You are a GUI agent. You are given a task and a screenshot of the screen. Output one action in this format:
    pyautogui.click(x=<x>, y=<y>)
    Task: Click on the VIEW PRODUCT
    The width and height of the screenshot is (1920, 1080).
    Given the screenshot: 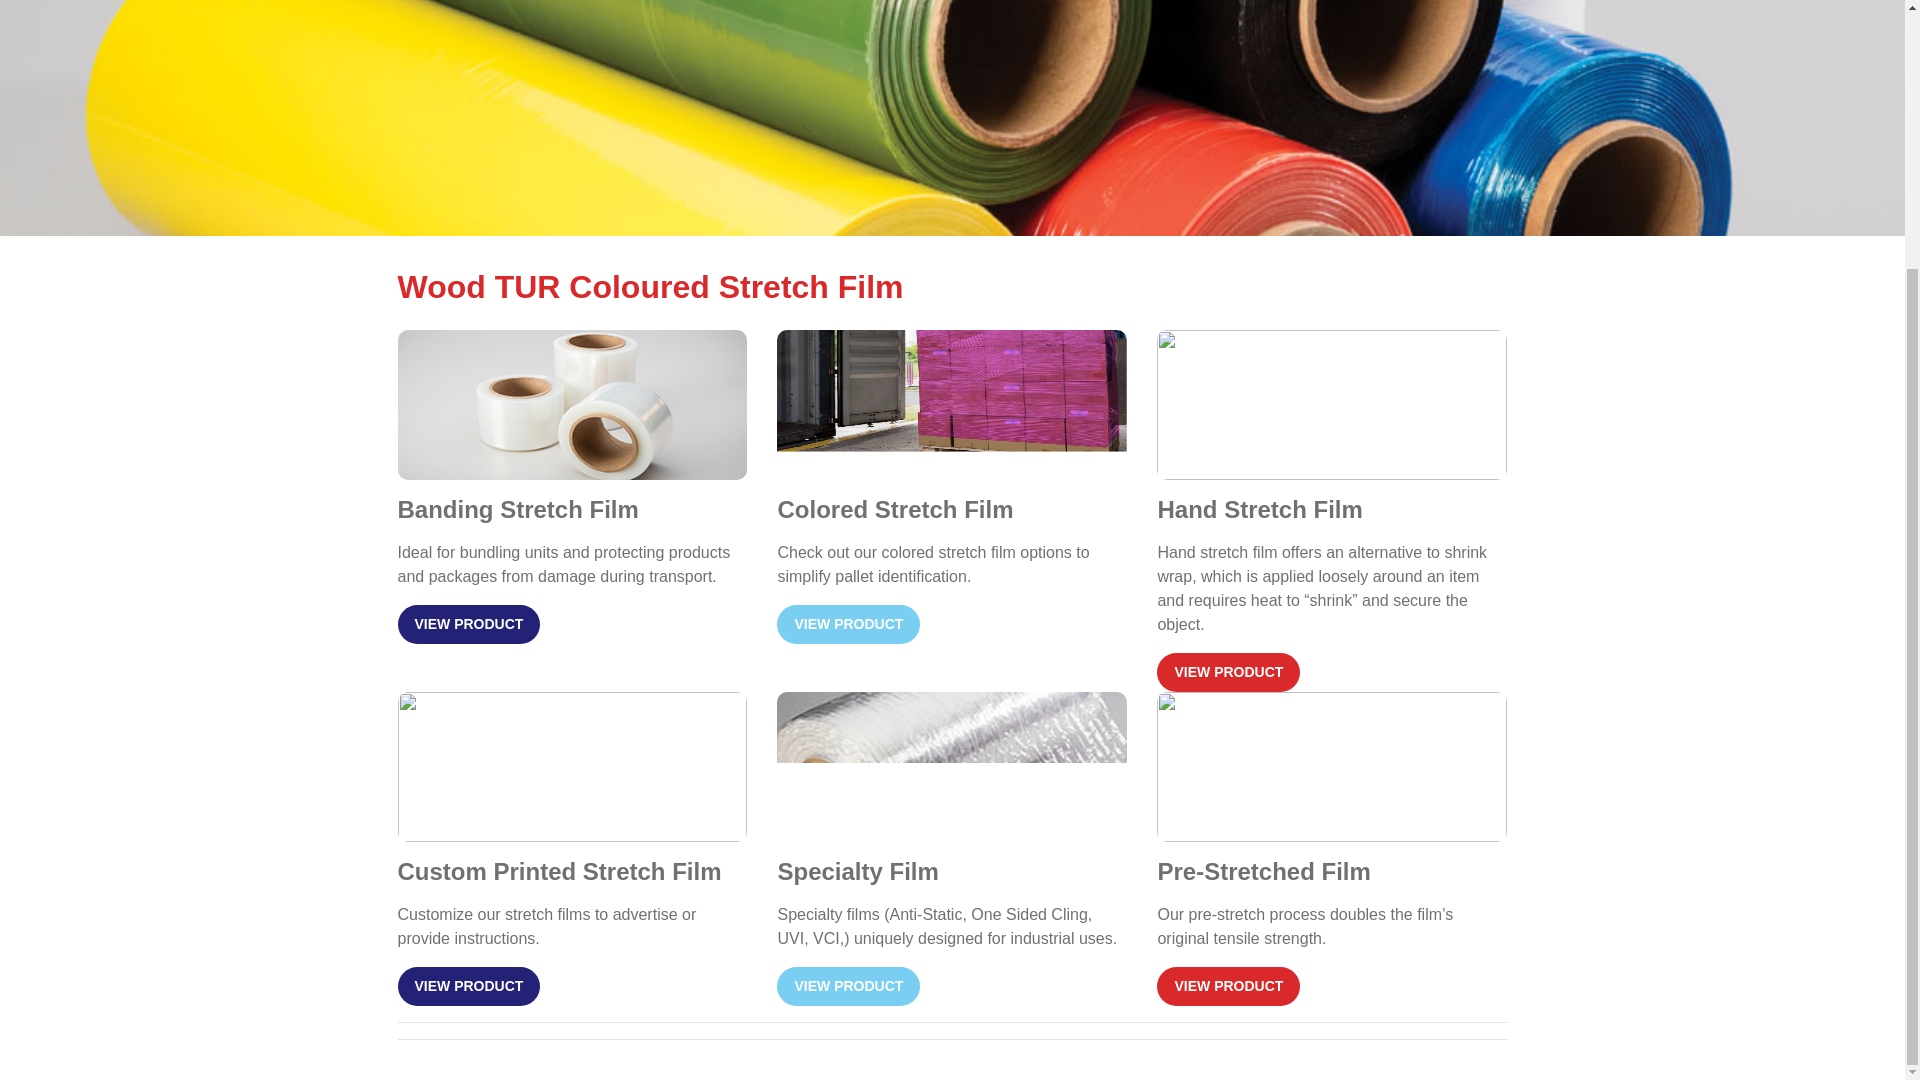 What is the action you would take?
    pyautogui.click(x=848, y=986)
    